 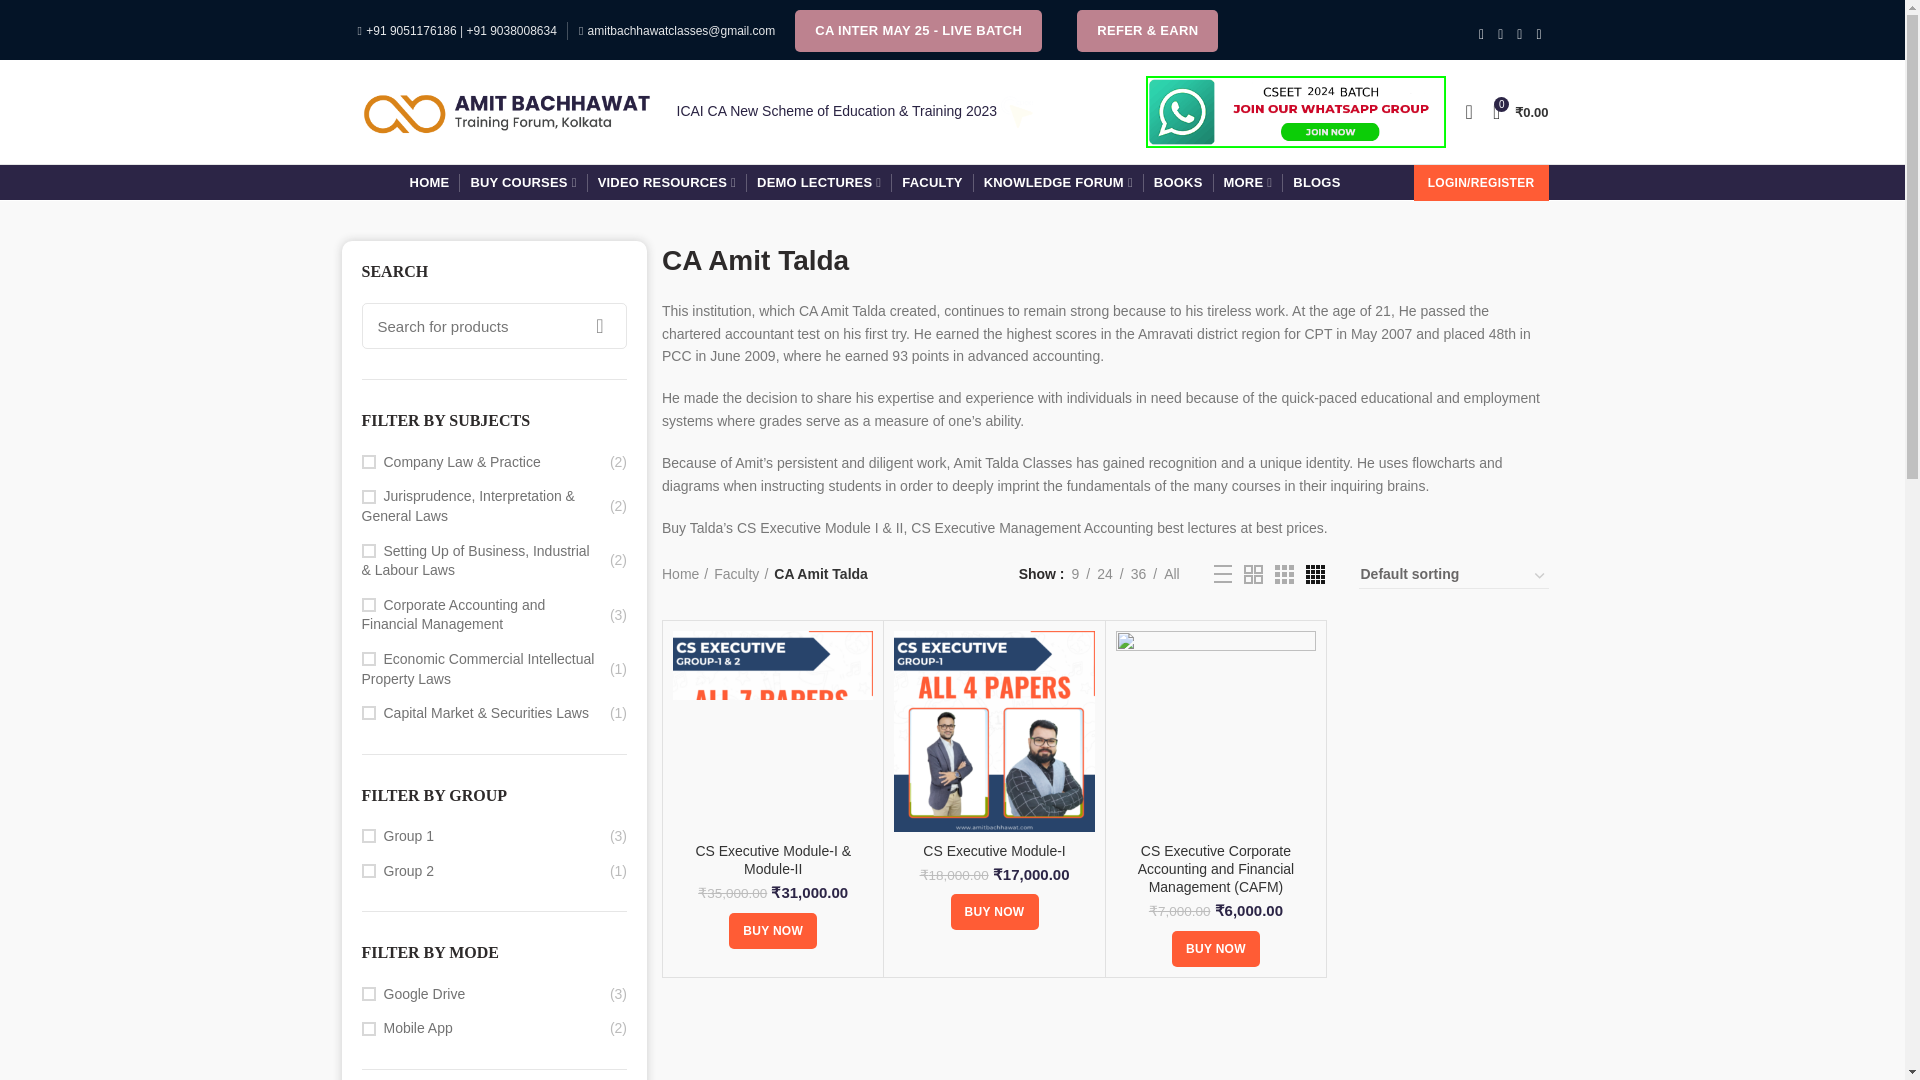 What do you see at coordinates (918, 30) in the screenshot?
I see `CA INTER MAY 25 - LIVE BATCH` at bounding box center [918, 30].